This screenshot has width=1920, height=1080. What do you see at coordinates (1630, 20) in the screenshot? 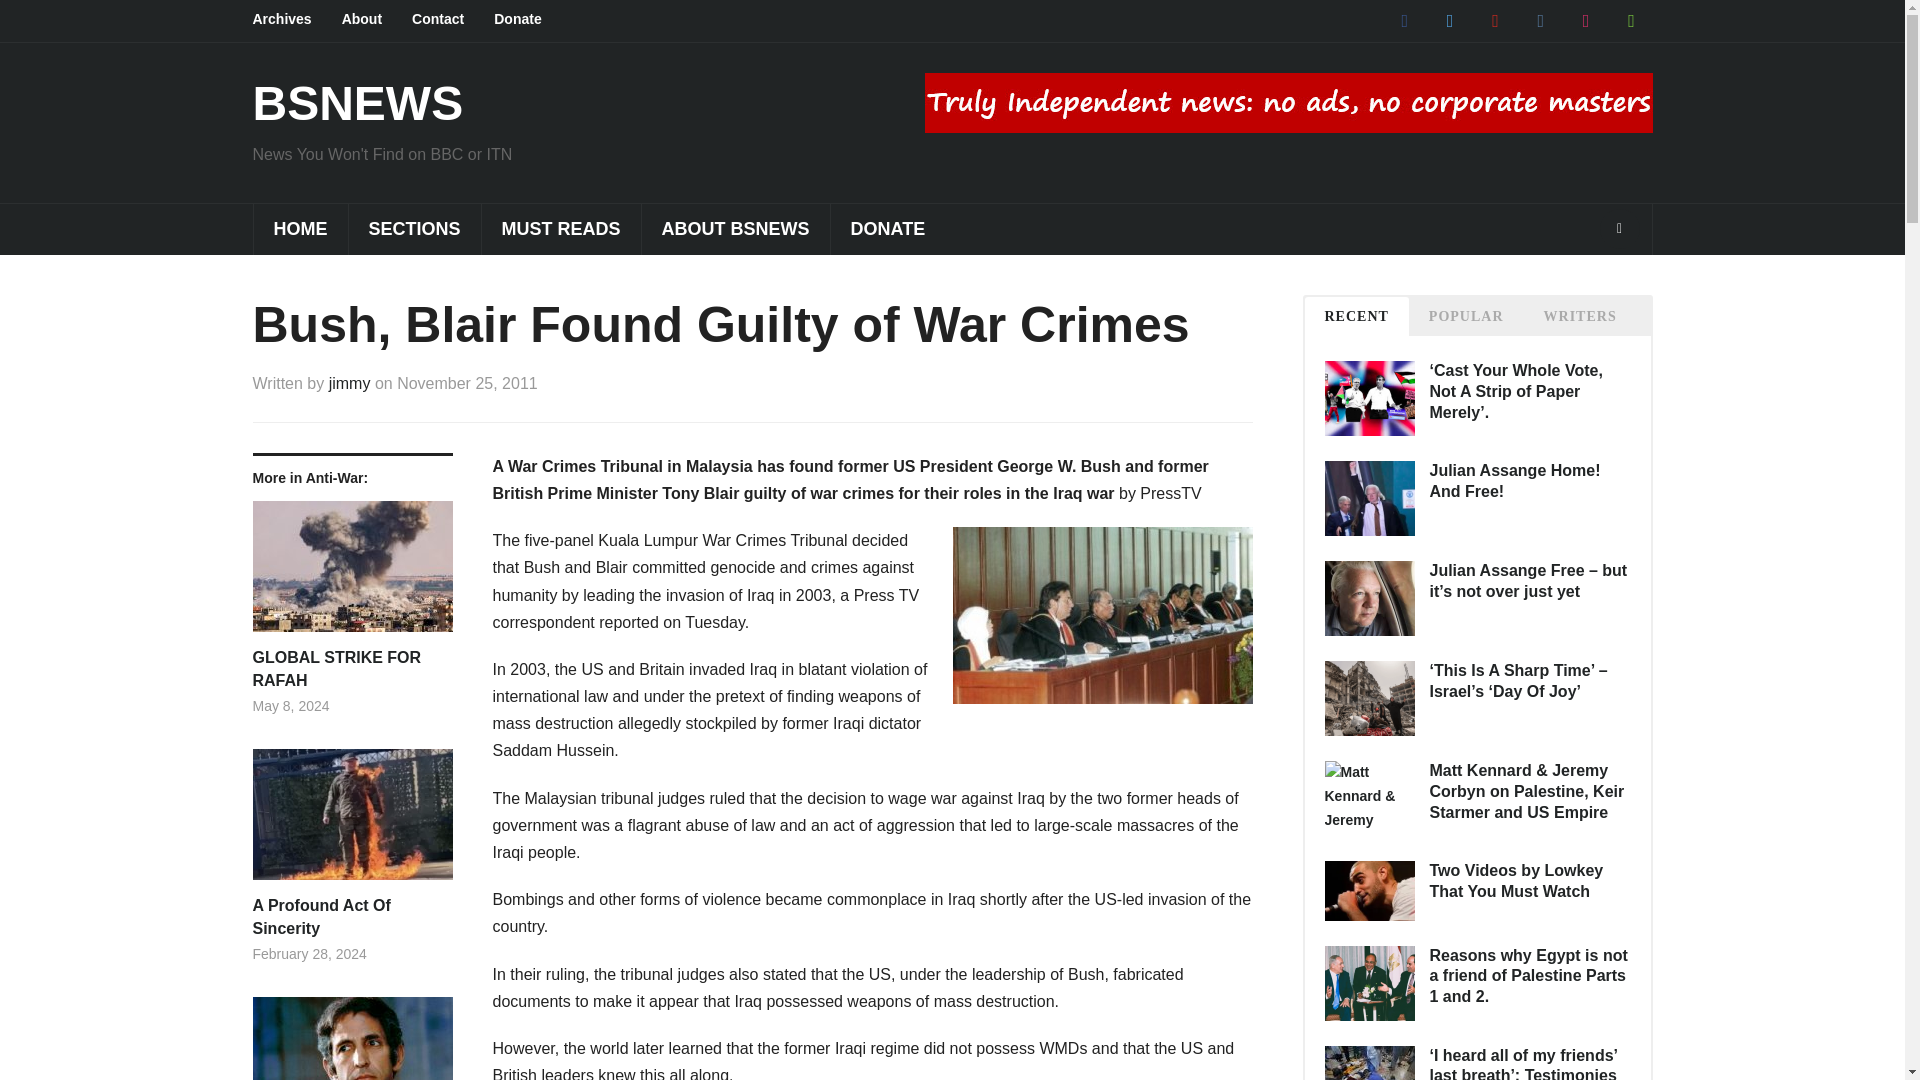
I see `Default Label` at bounding box center [1630, 20].